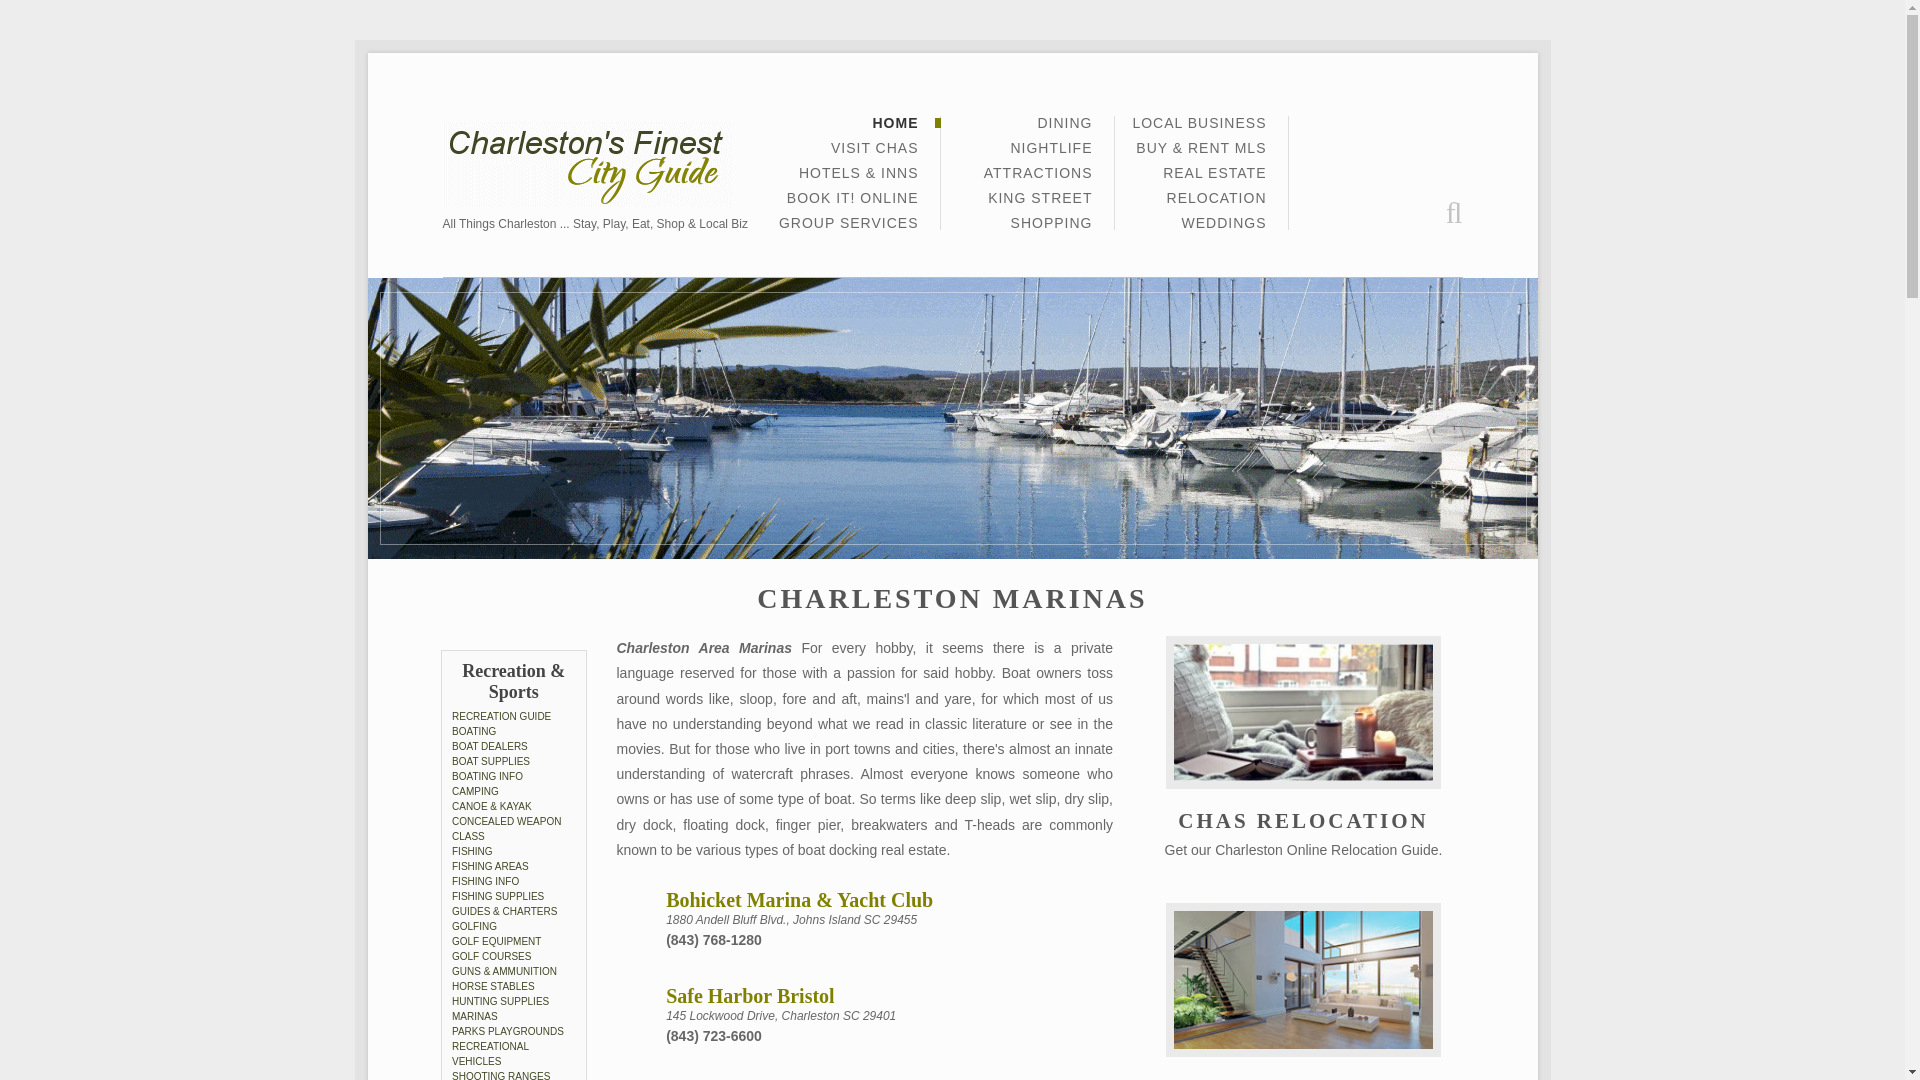 The height and width of the screenshot is (1080, 1920). I want to click on LOCAL BUSINESS, so click(1198, 128).